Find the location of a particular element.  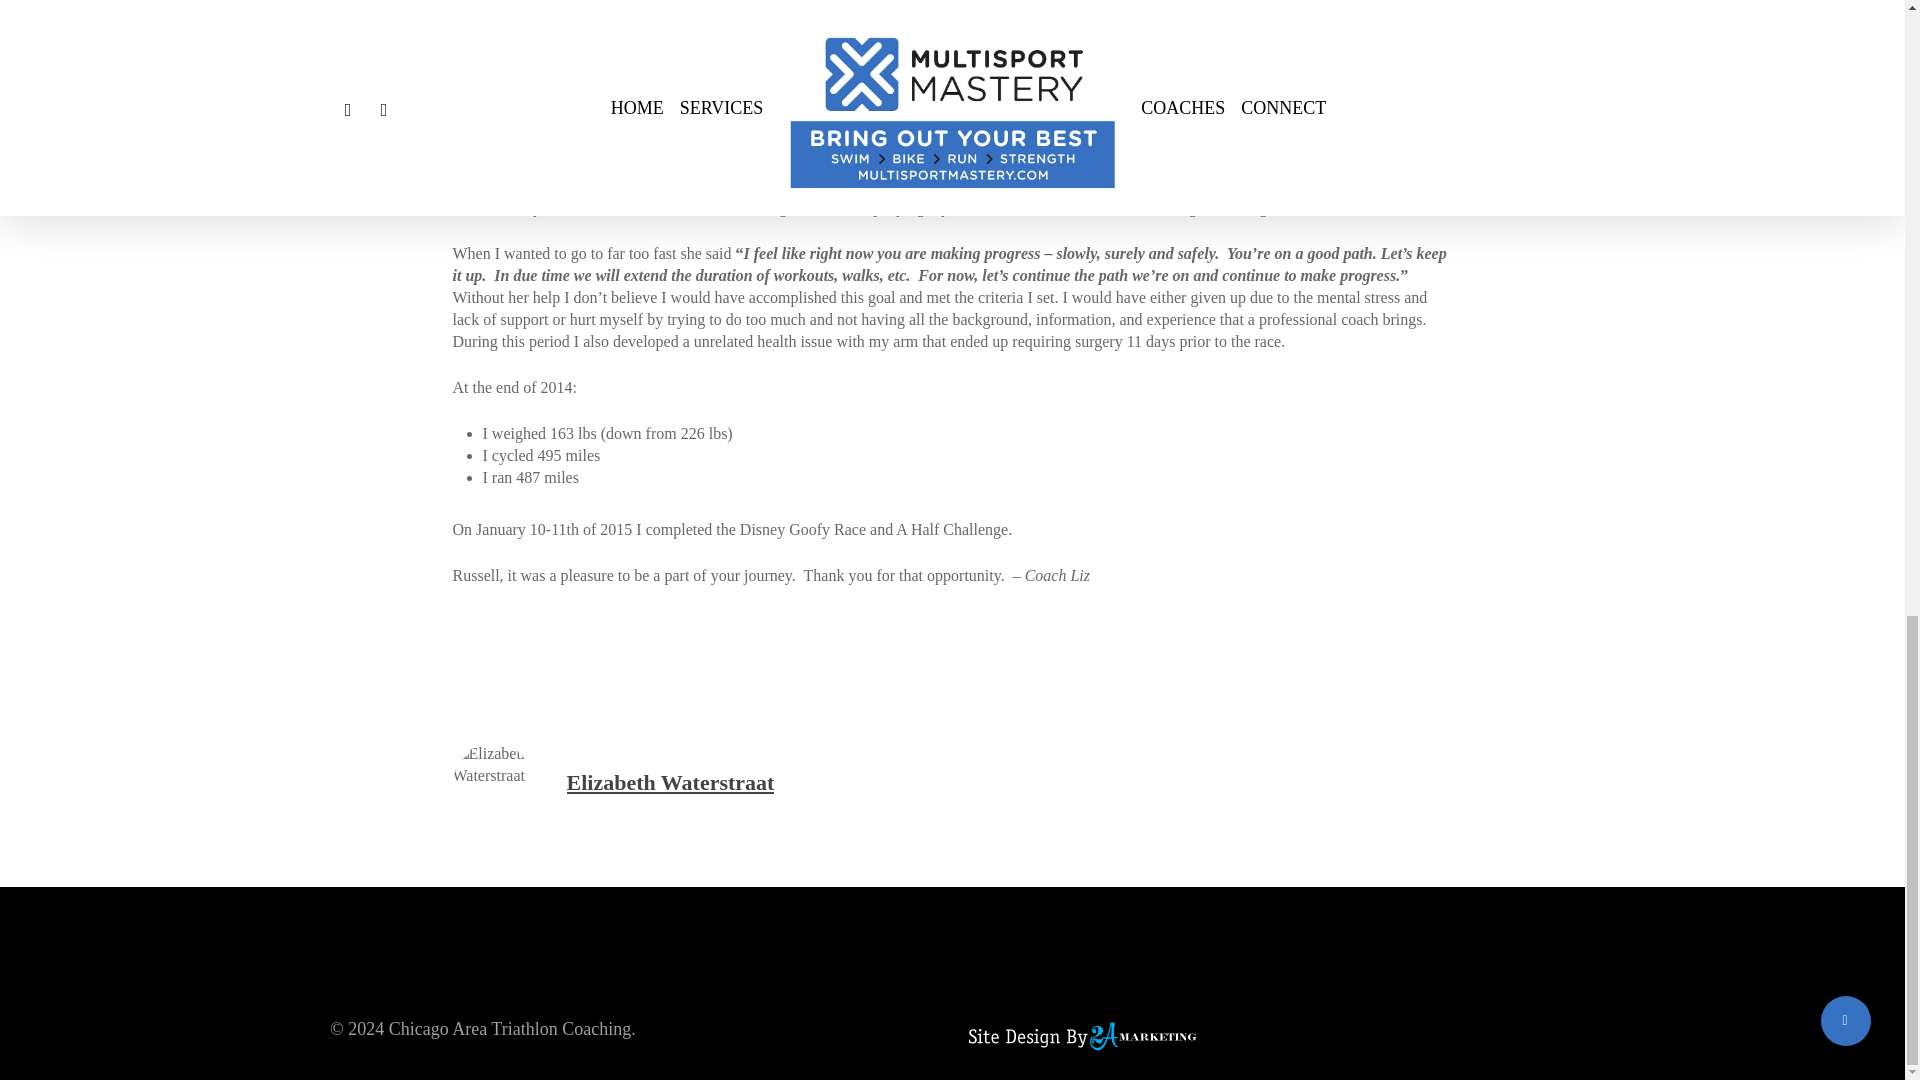

Elizabeth Waterstraat is located at coordinates (670, 782).